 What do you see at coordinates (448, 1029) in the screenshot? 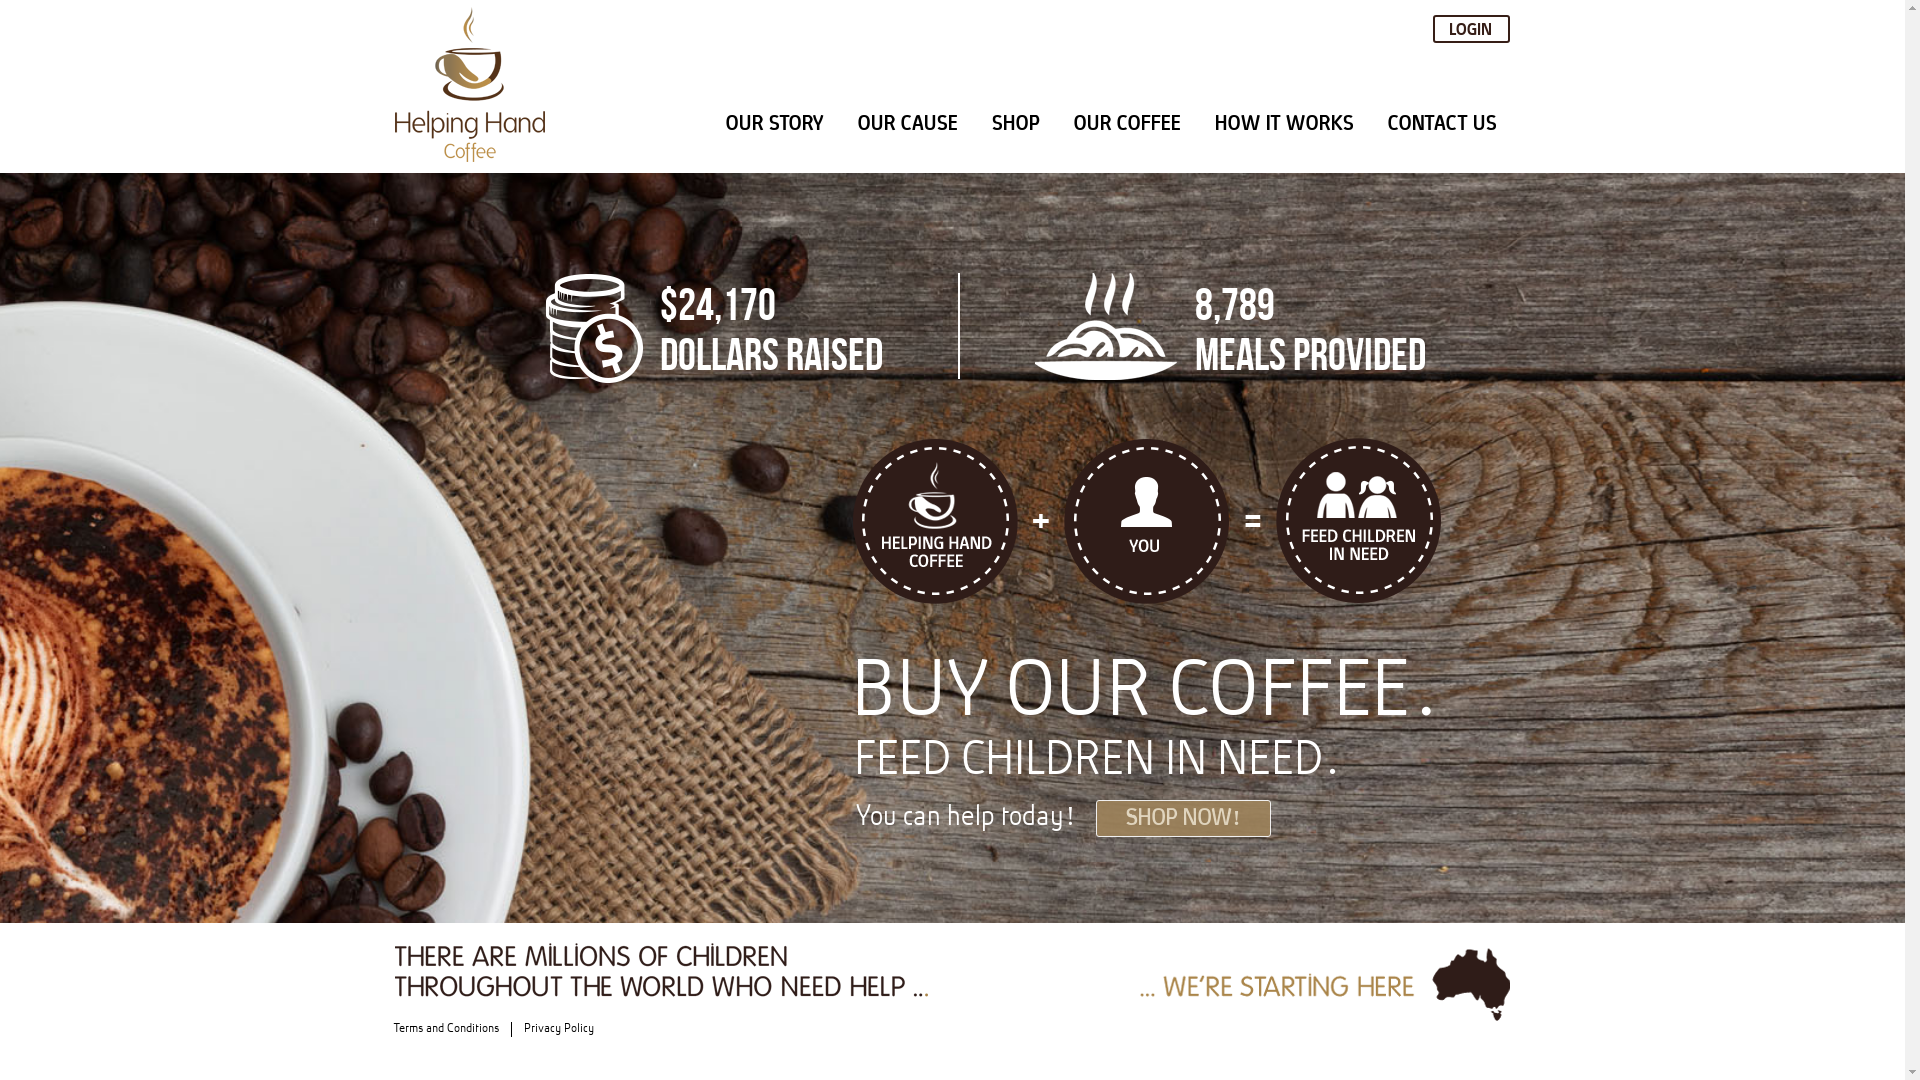
I see `Terms and Conditions` at bounding box center [448, 1029].